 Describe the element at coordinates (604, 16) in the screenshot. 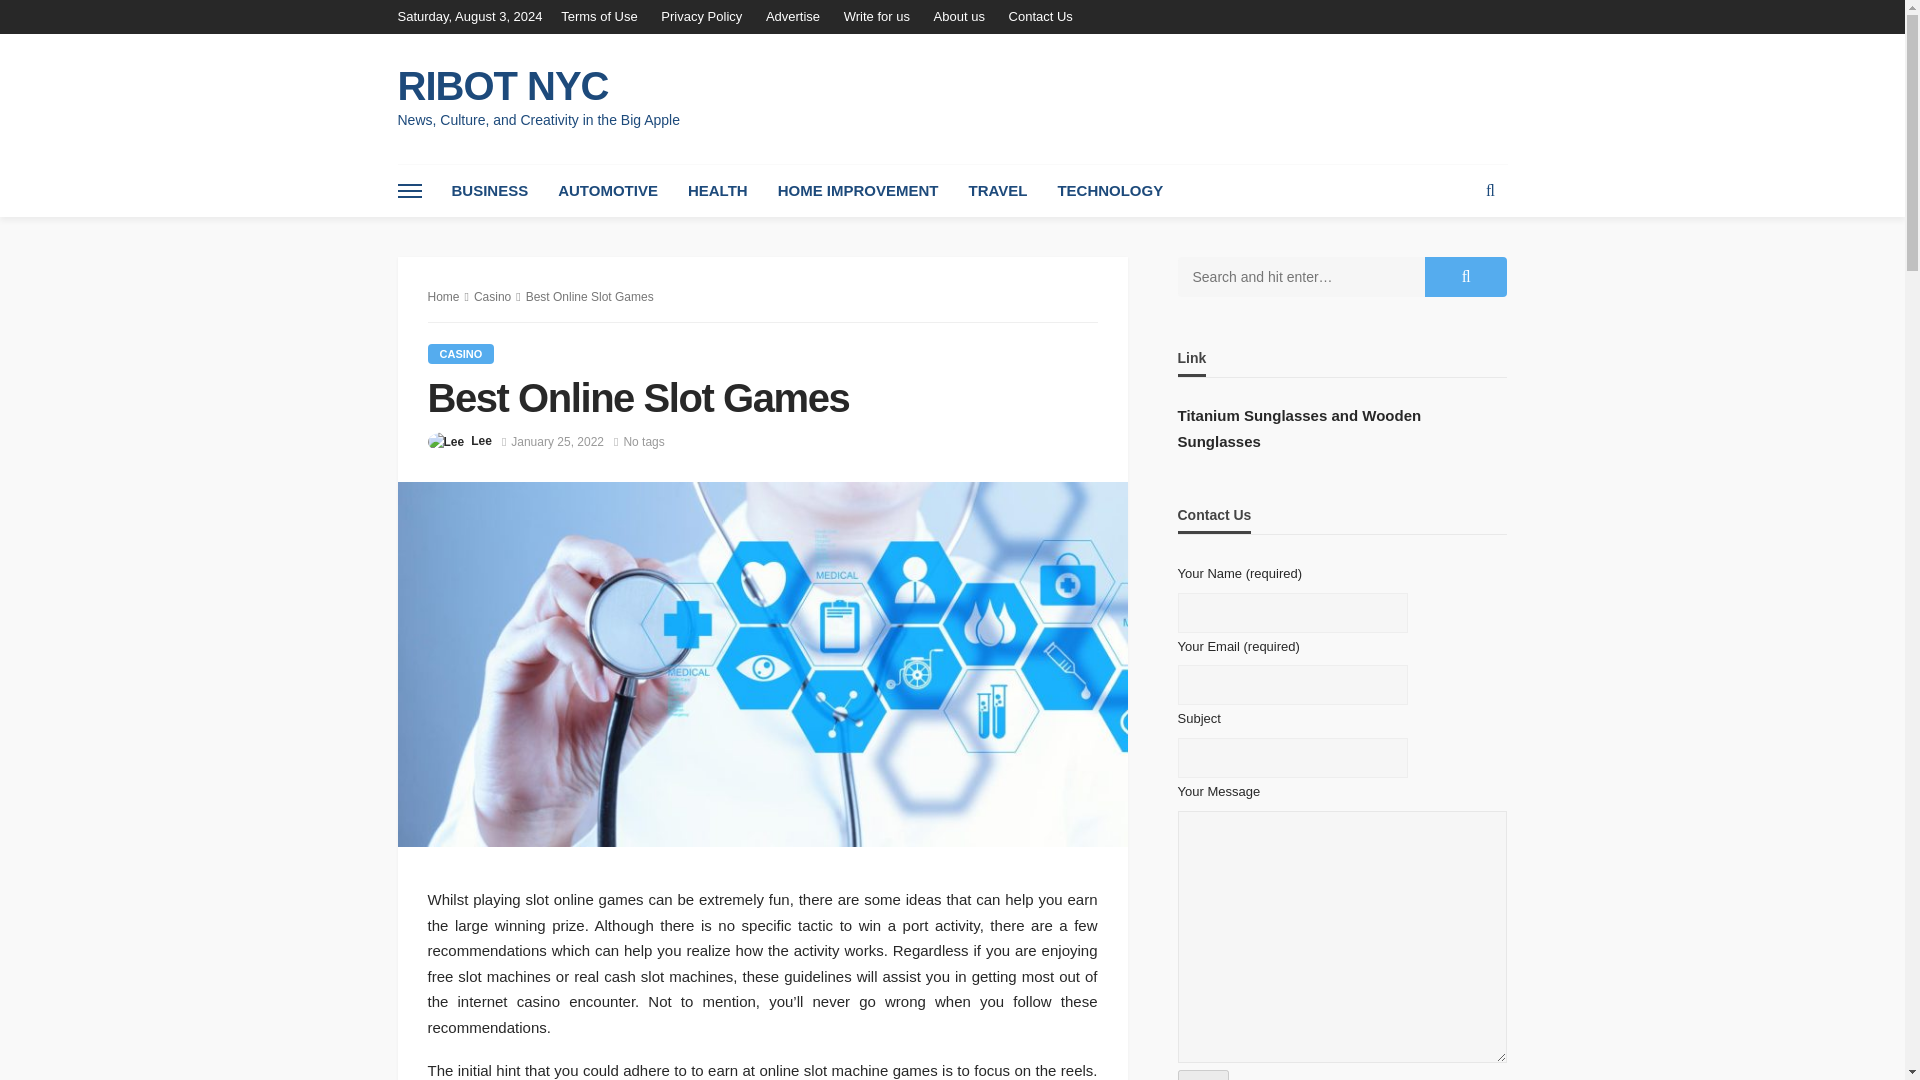

I see `Terms of Use` at that location.